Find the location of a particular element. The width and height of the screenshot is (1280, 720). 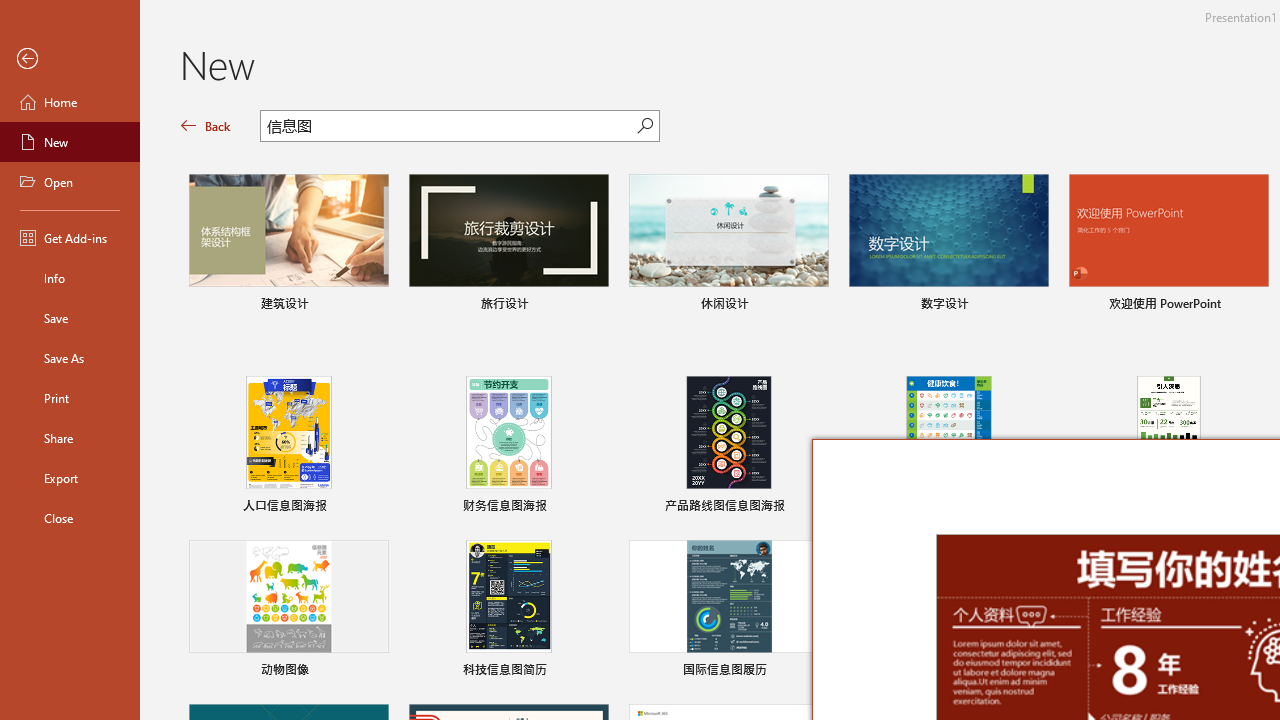

Info is located at coordinates (70, 278).